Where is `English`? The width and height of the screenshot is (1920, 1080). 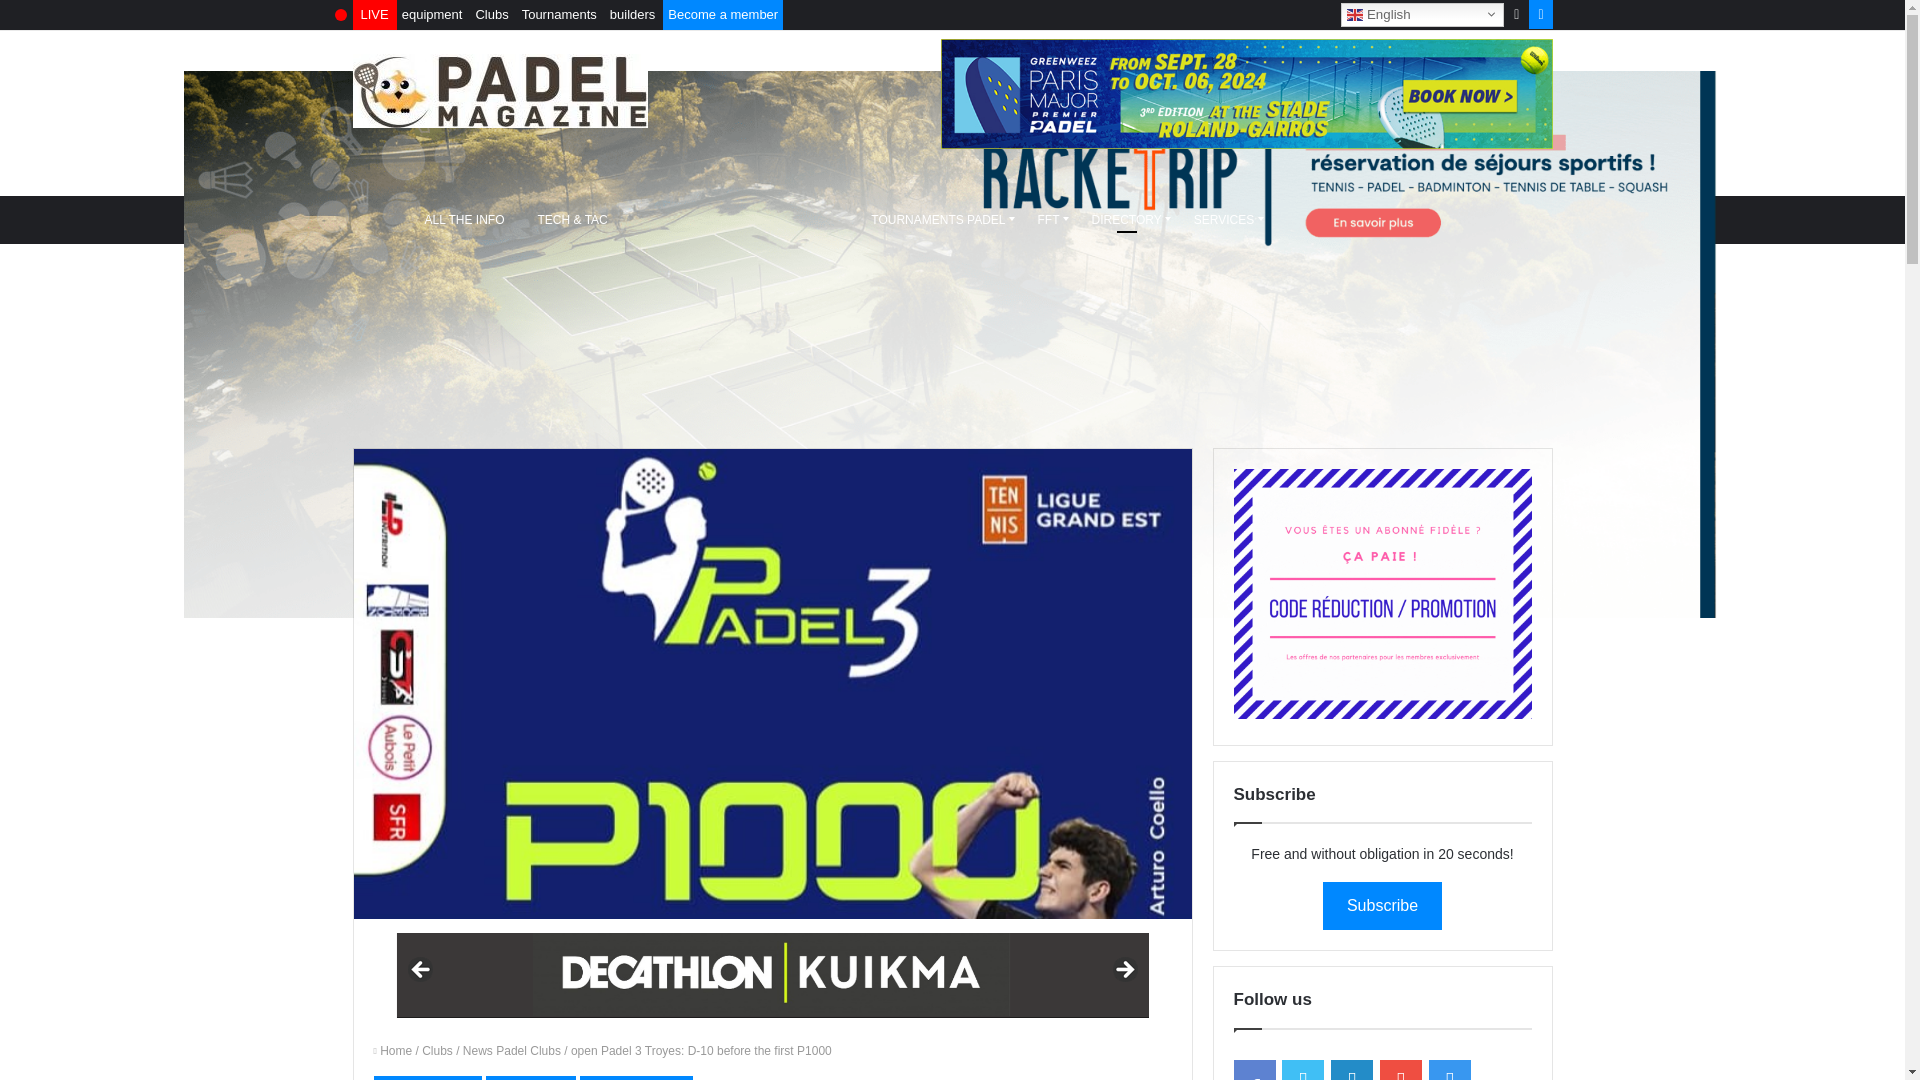
English is located at coordinates (1422, 15).